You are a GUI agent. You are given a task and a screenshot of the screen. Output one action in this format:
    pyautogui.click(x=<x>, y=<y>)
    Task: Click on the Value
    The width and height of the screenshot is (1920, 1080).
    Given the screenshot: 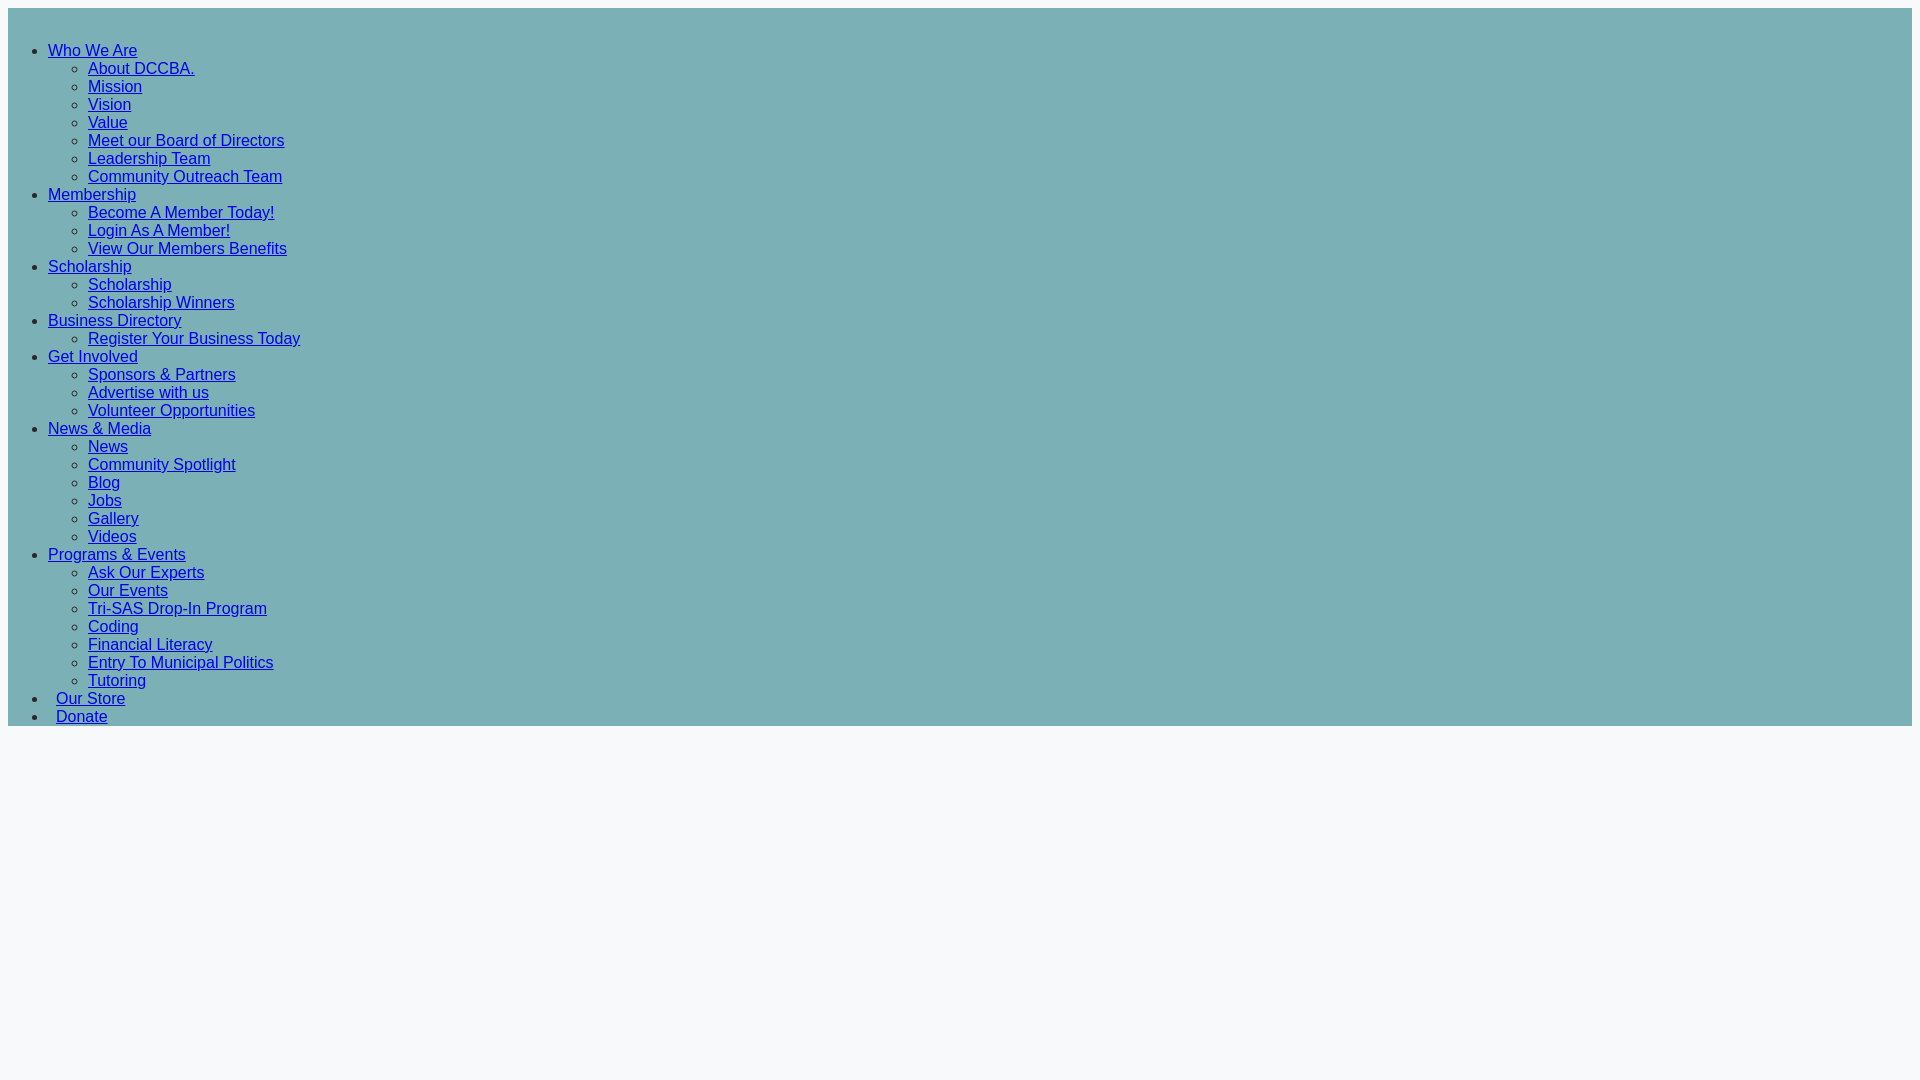 What is the action you would take?
    pyautogui.click(x=108, y=122)
    